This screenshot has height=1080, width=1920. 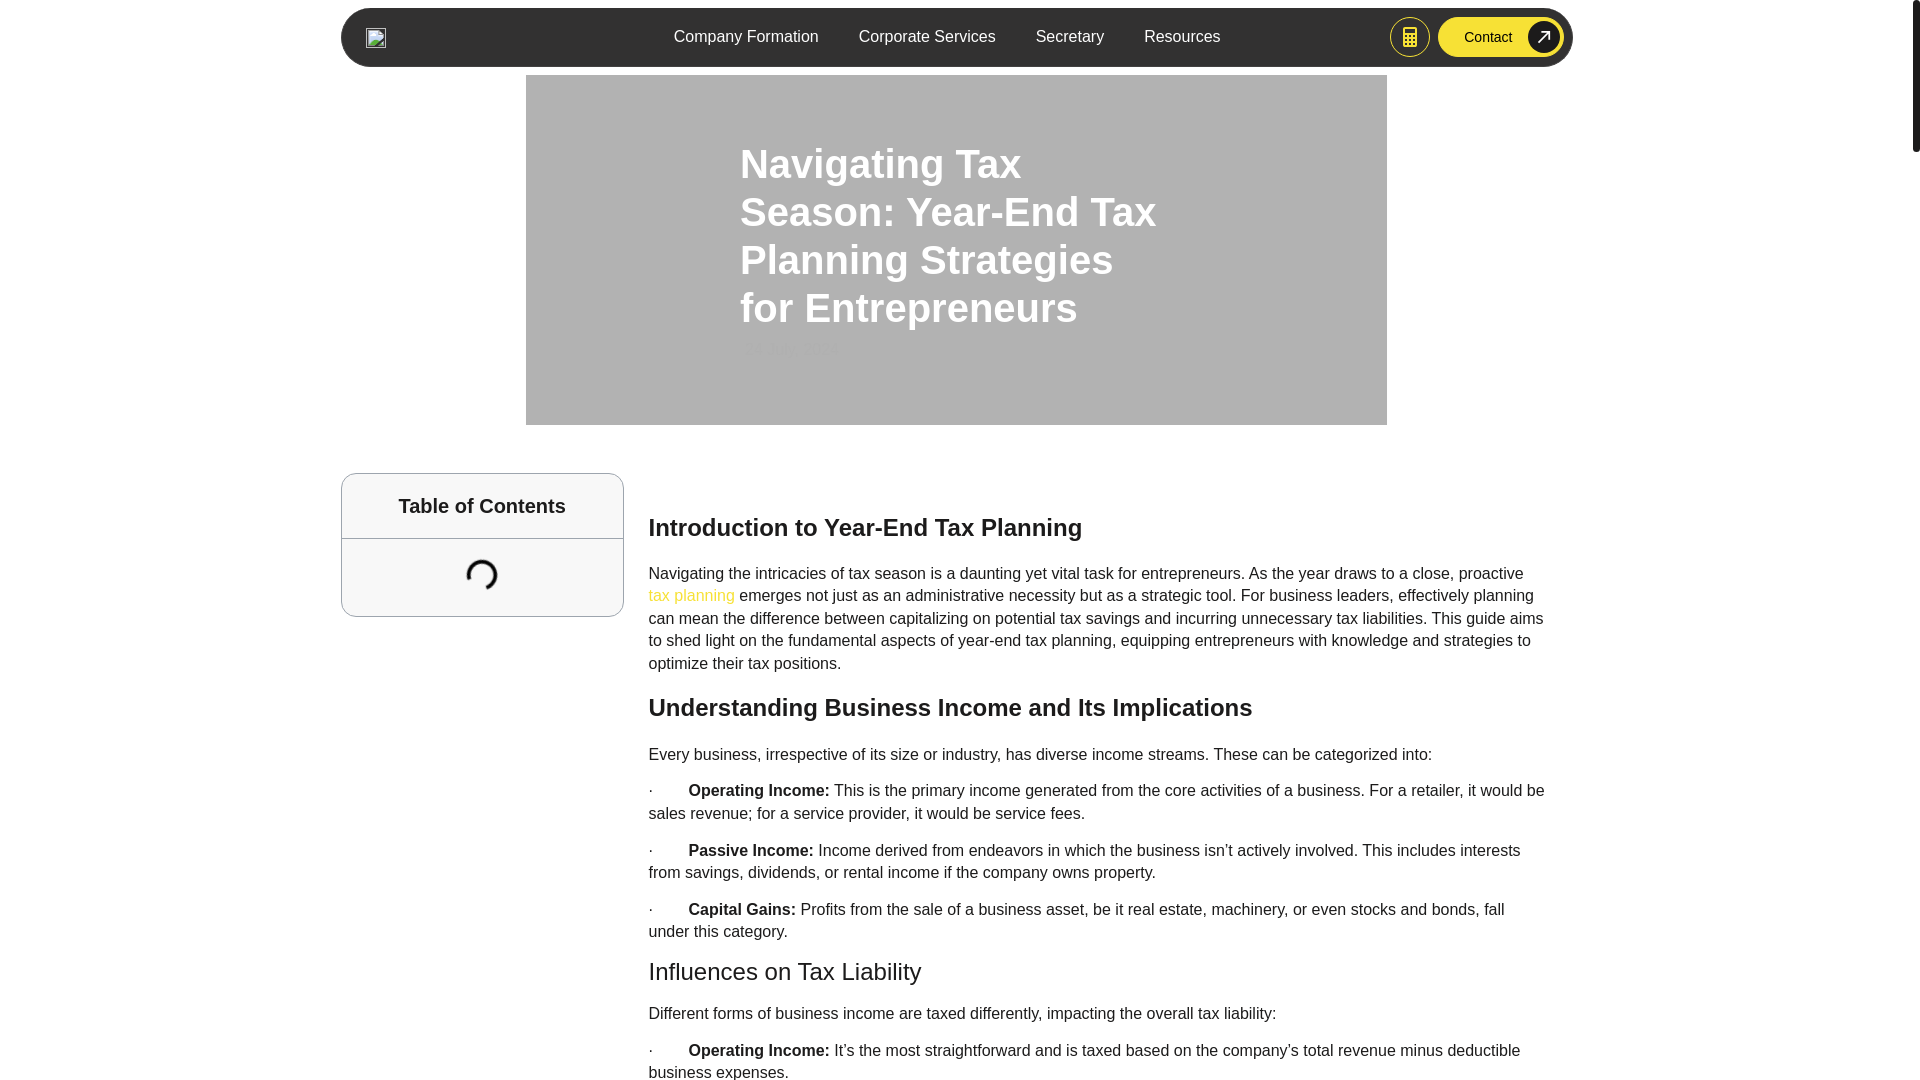 I want to click on Resources, so click(x=1182, y=36).